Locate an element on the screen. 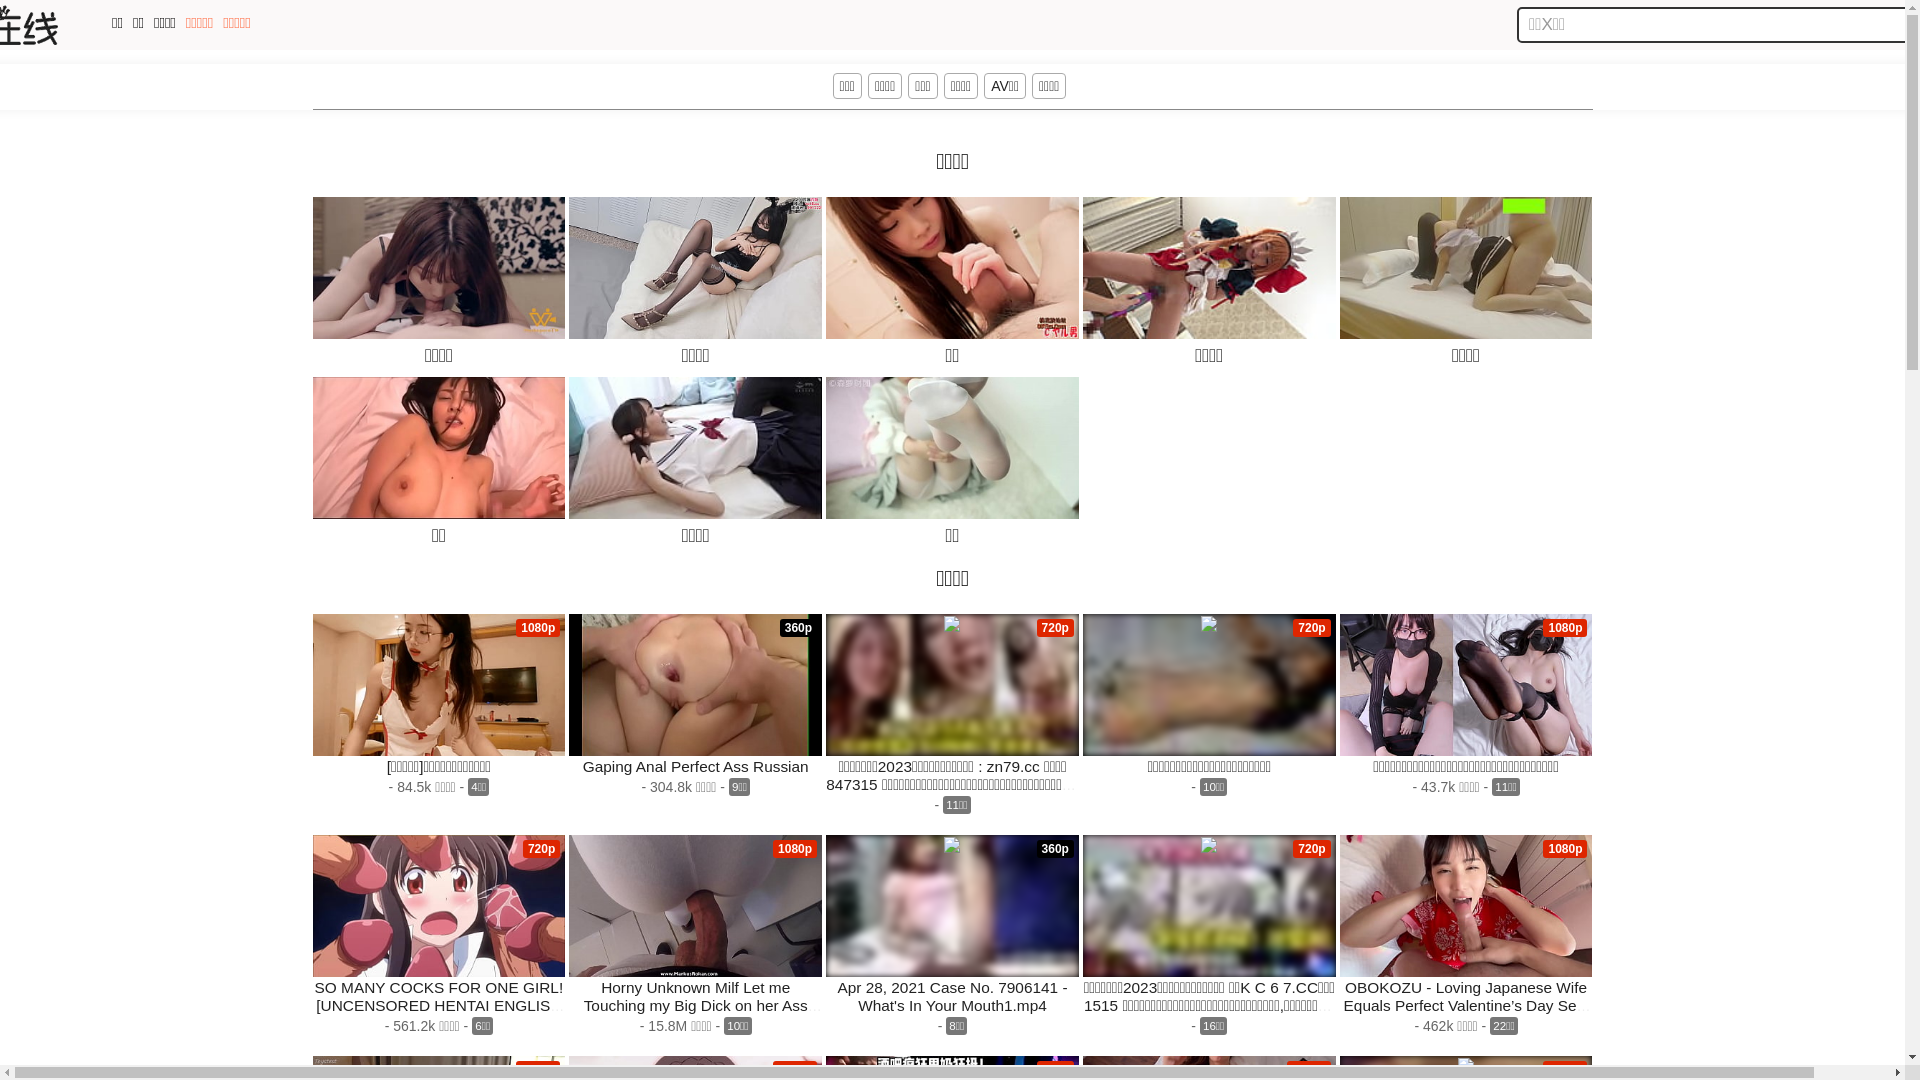 The height and width of the screenshot is (1080, 1920). 360p is located at coordinates (952, 906).